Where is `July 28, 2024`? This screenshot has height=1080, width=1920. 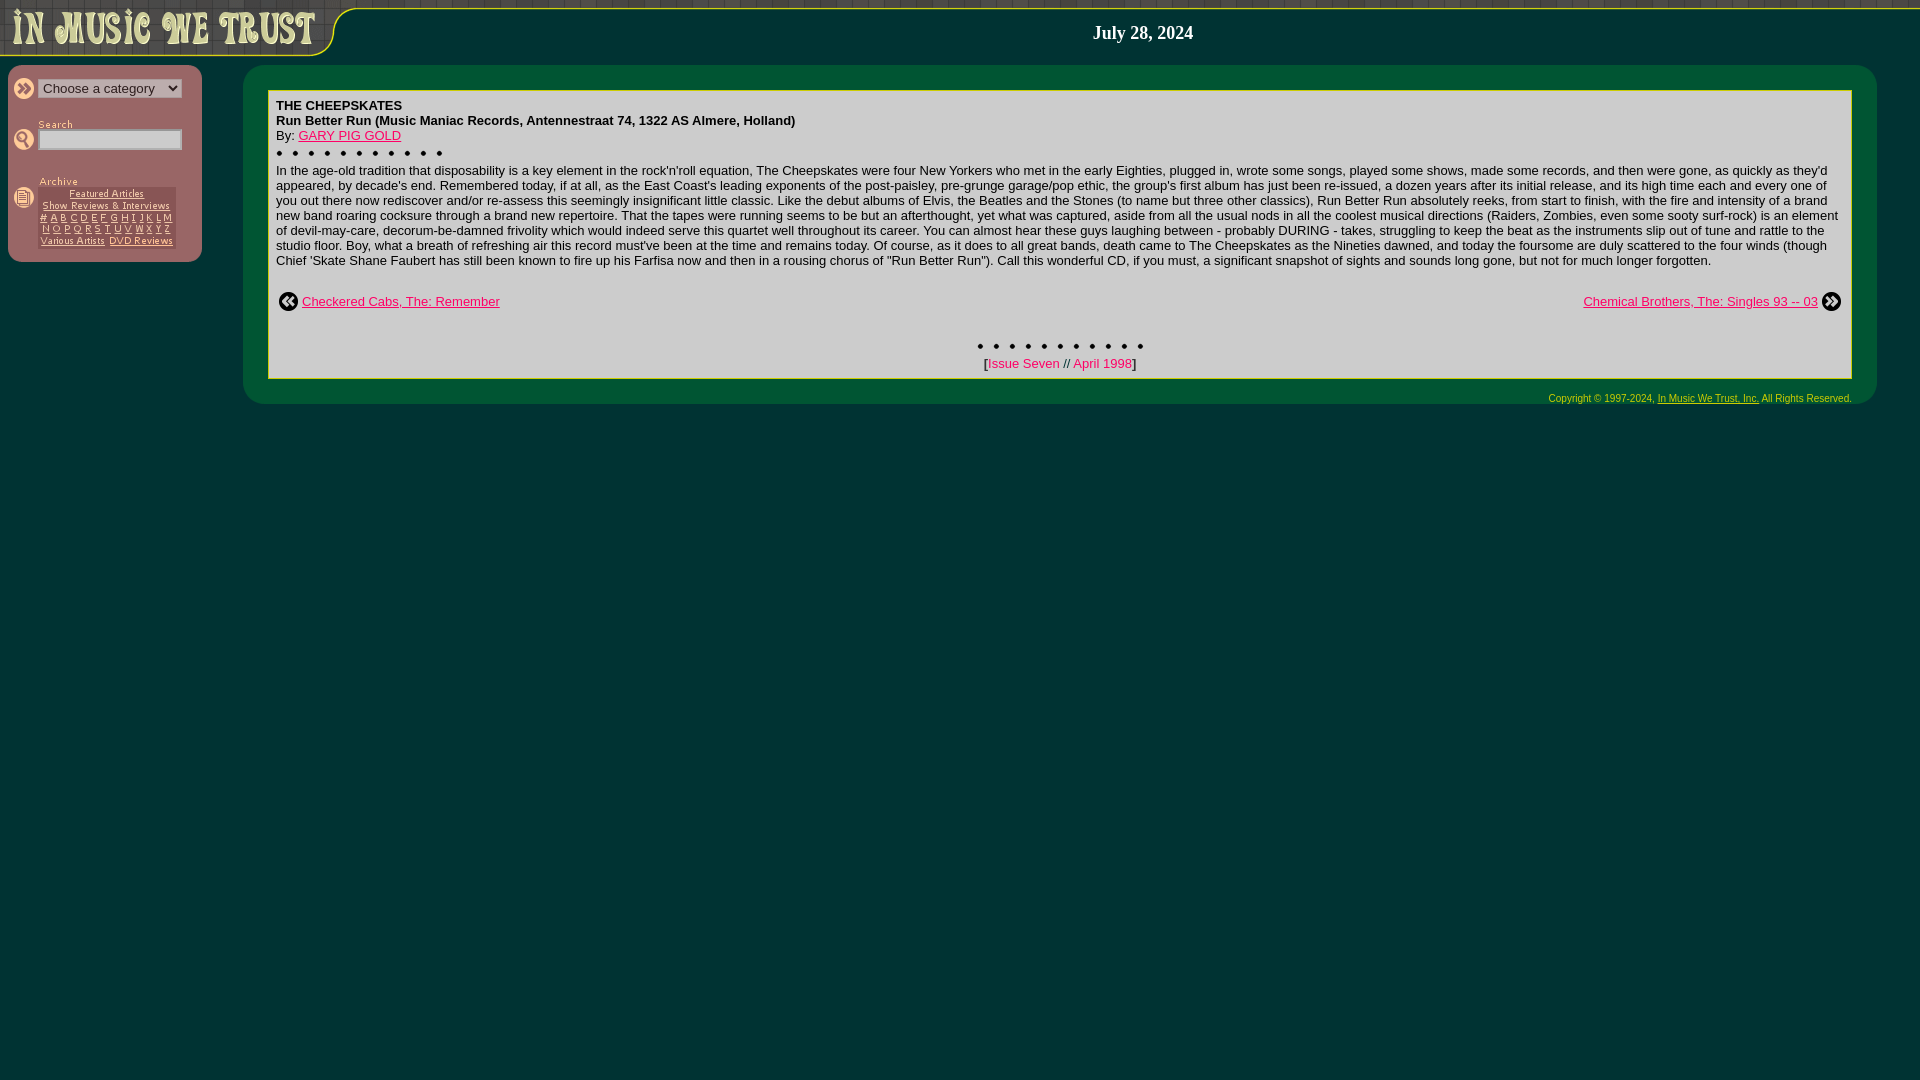 July 28, 2024 is located at coordinates (1143, 33).